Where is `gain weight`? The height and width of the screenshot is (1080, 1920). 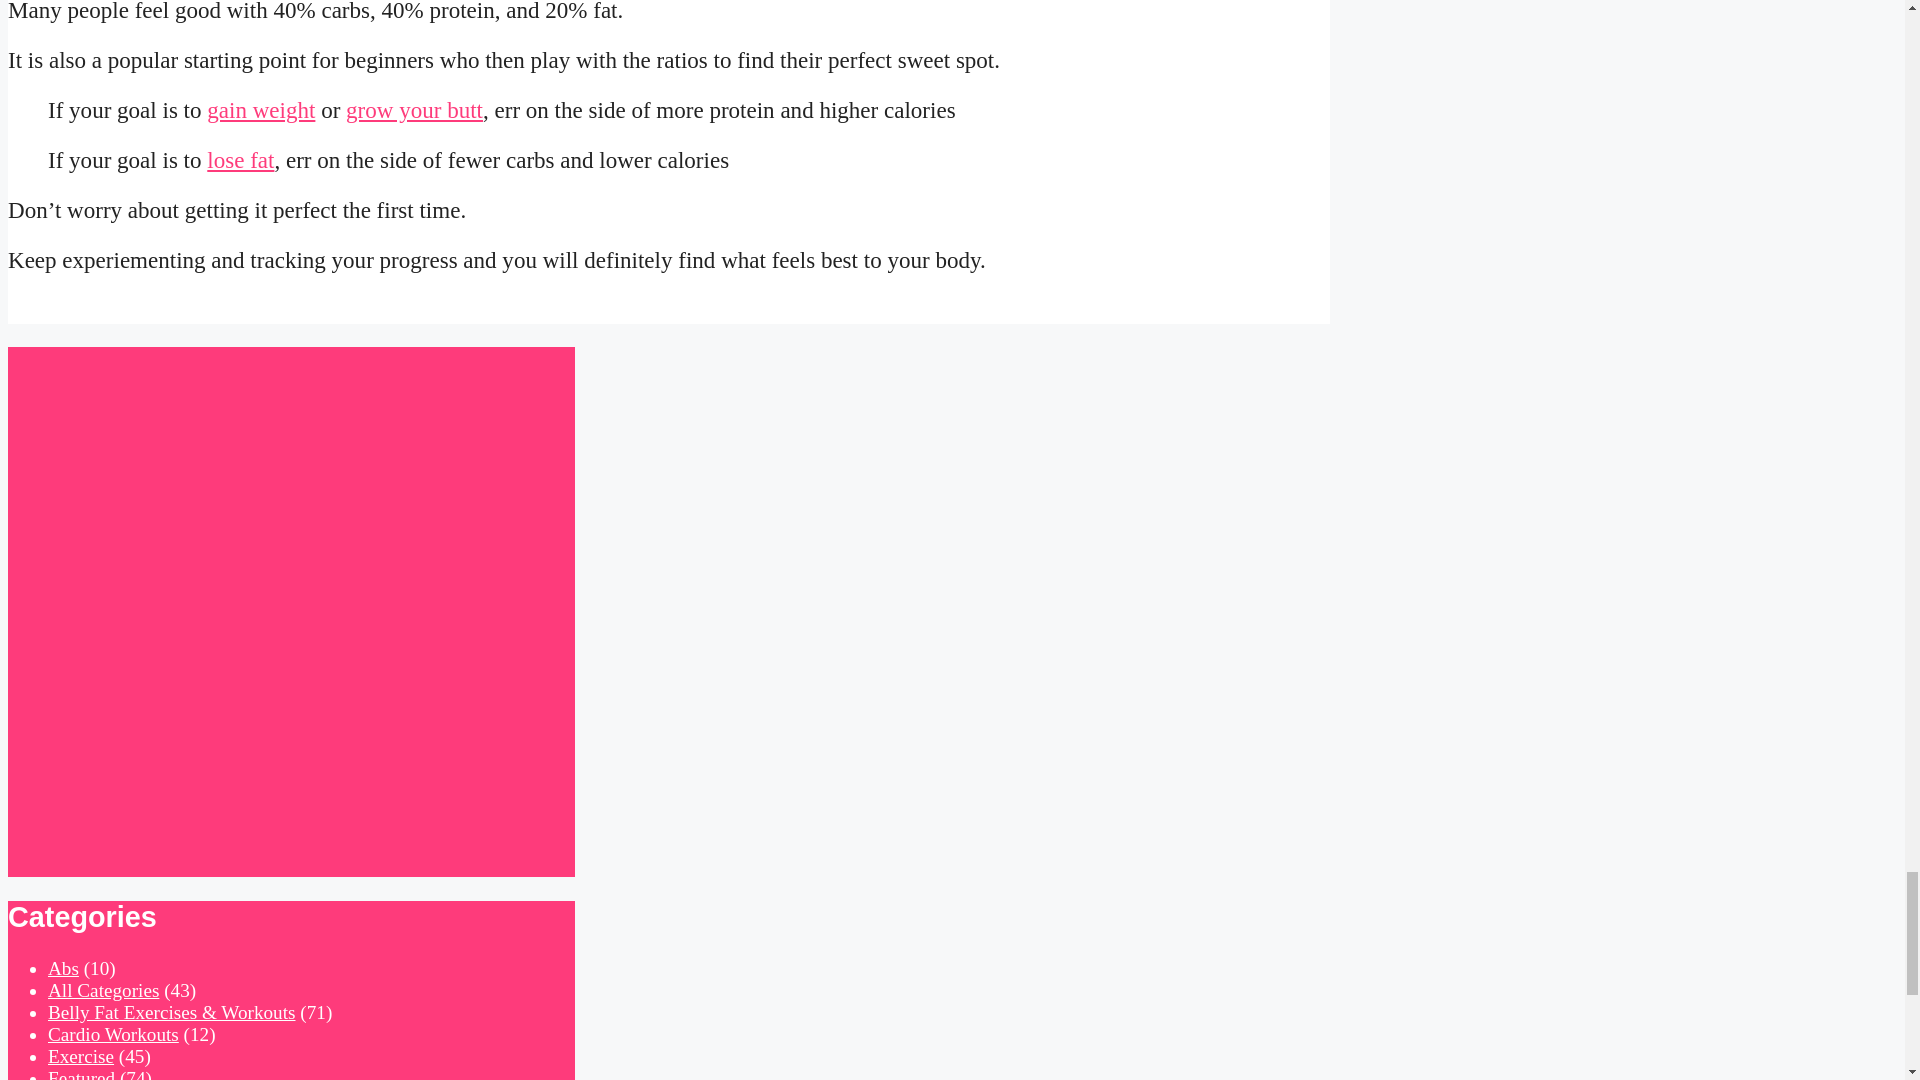 gain weight is located at coordinates (260, 110).